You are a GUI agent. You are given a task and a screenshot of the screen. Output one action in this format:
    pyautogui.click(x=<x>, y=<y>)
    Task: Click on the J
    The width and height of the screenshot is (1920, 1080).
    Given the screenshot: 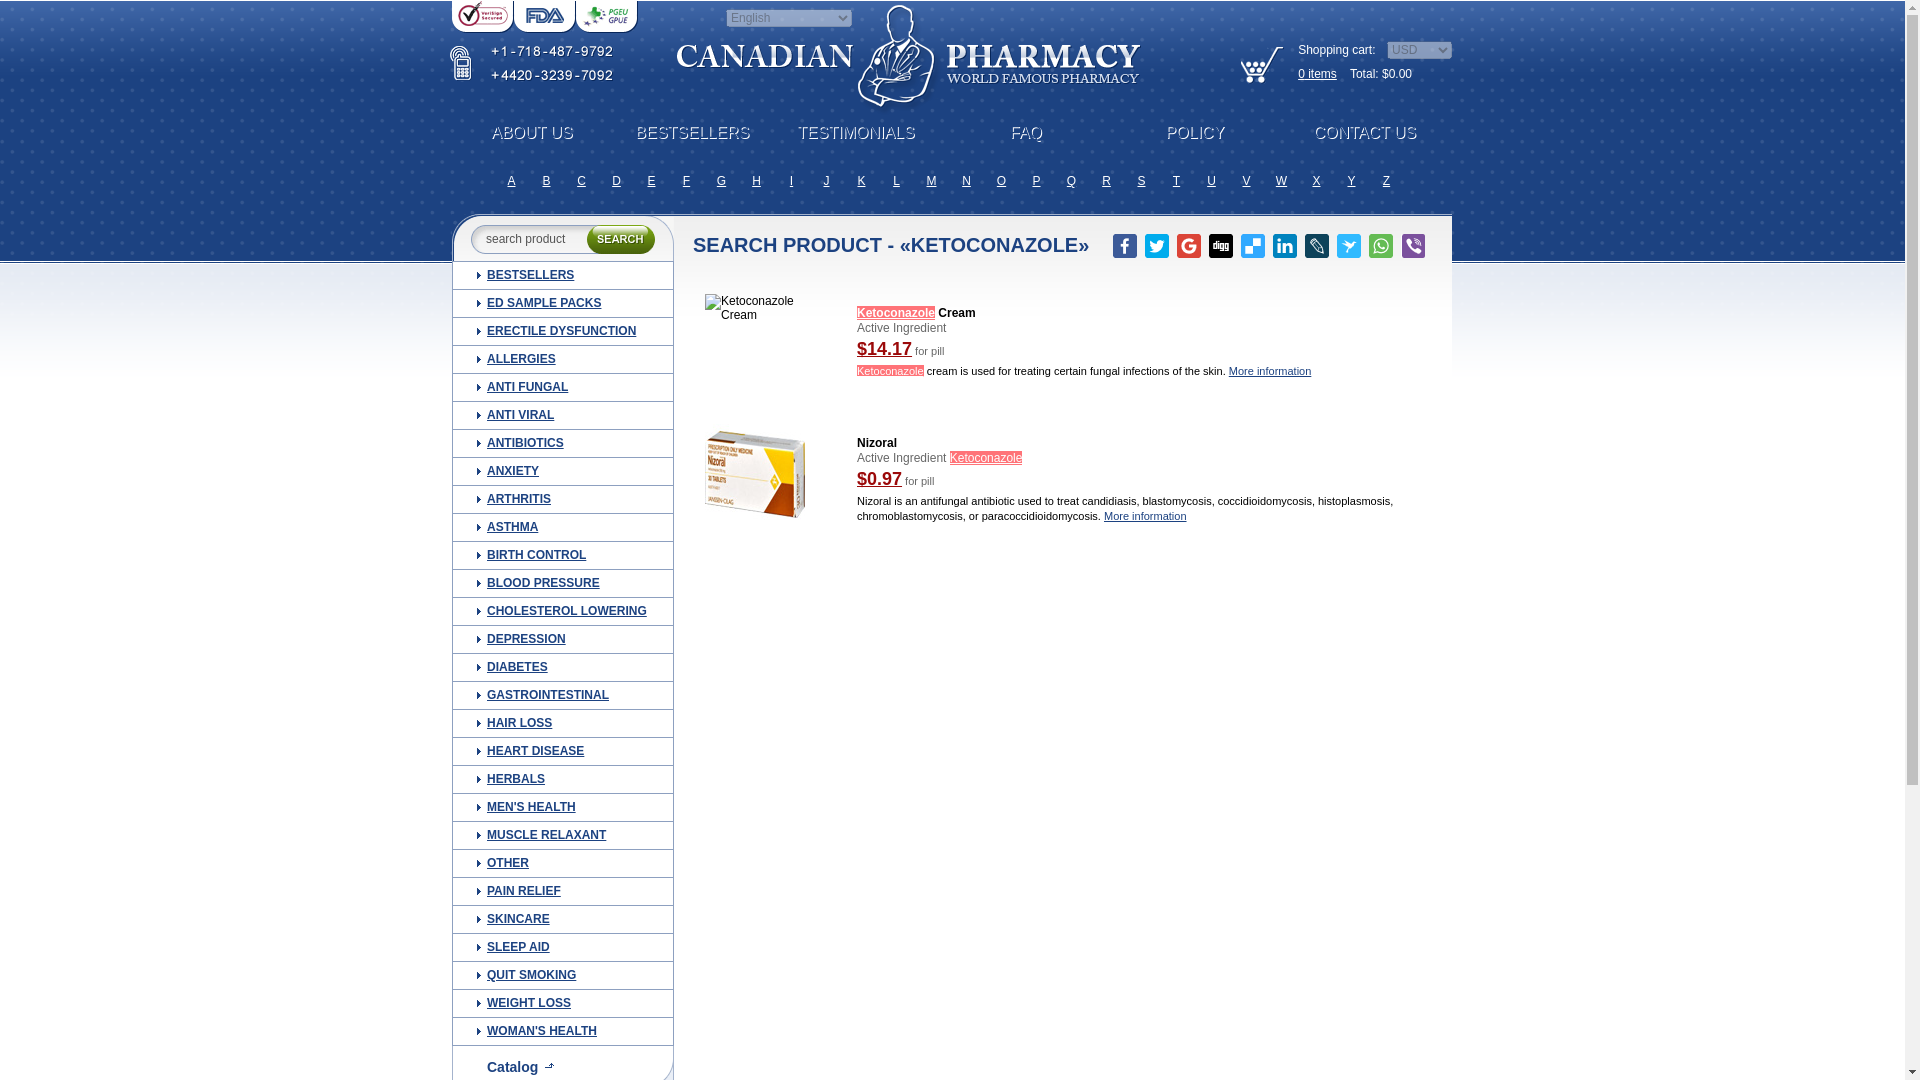 What is the action you would take?
    pyautogui.click(x=826, y=180)
    